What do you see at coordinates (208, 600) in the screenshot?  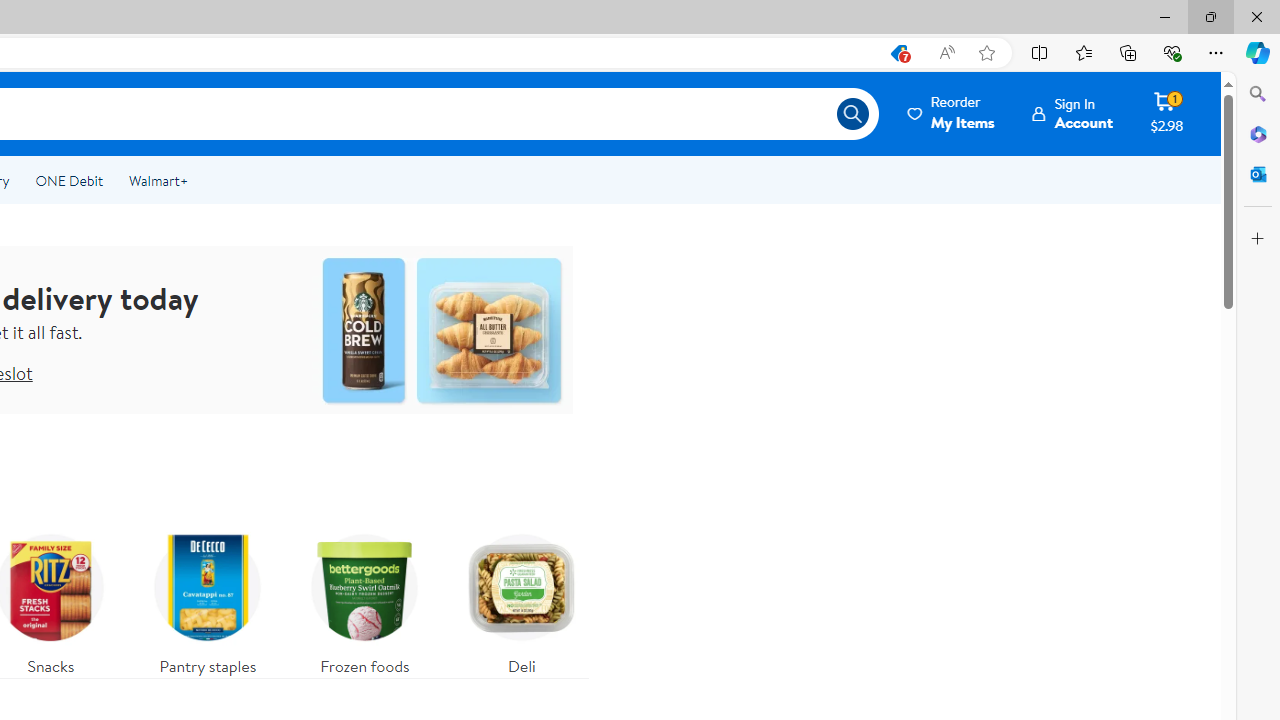 I see `Pantry staples` at bounding box center [208, 600].